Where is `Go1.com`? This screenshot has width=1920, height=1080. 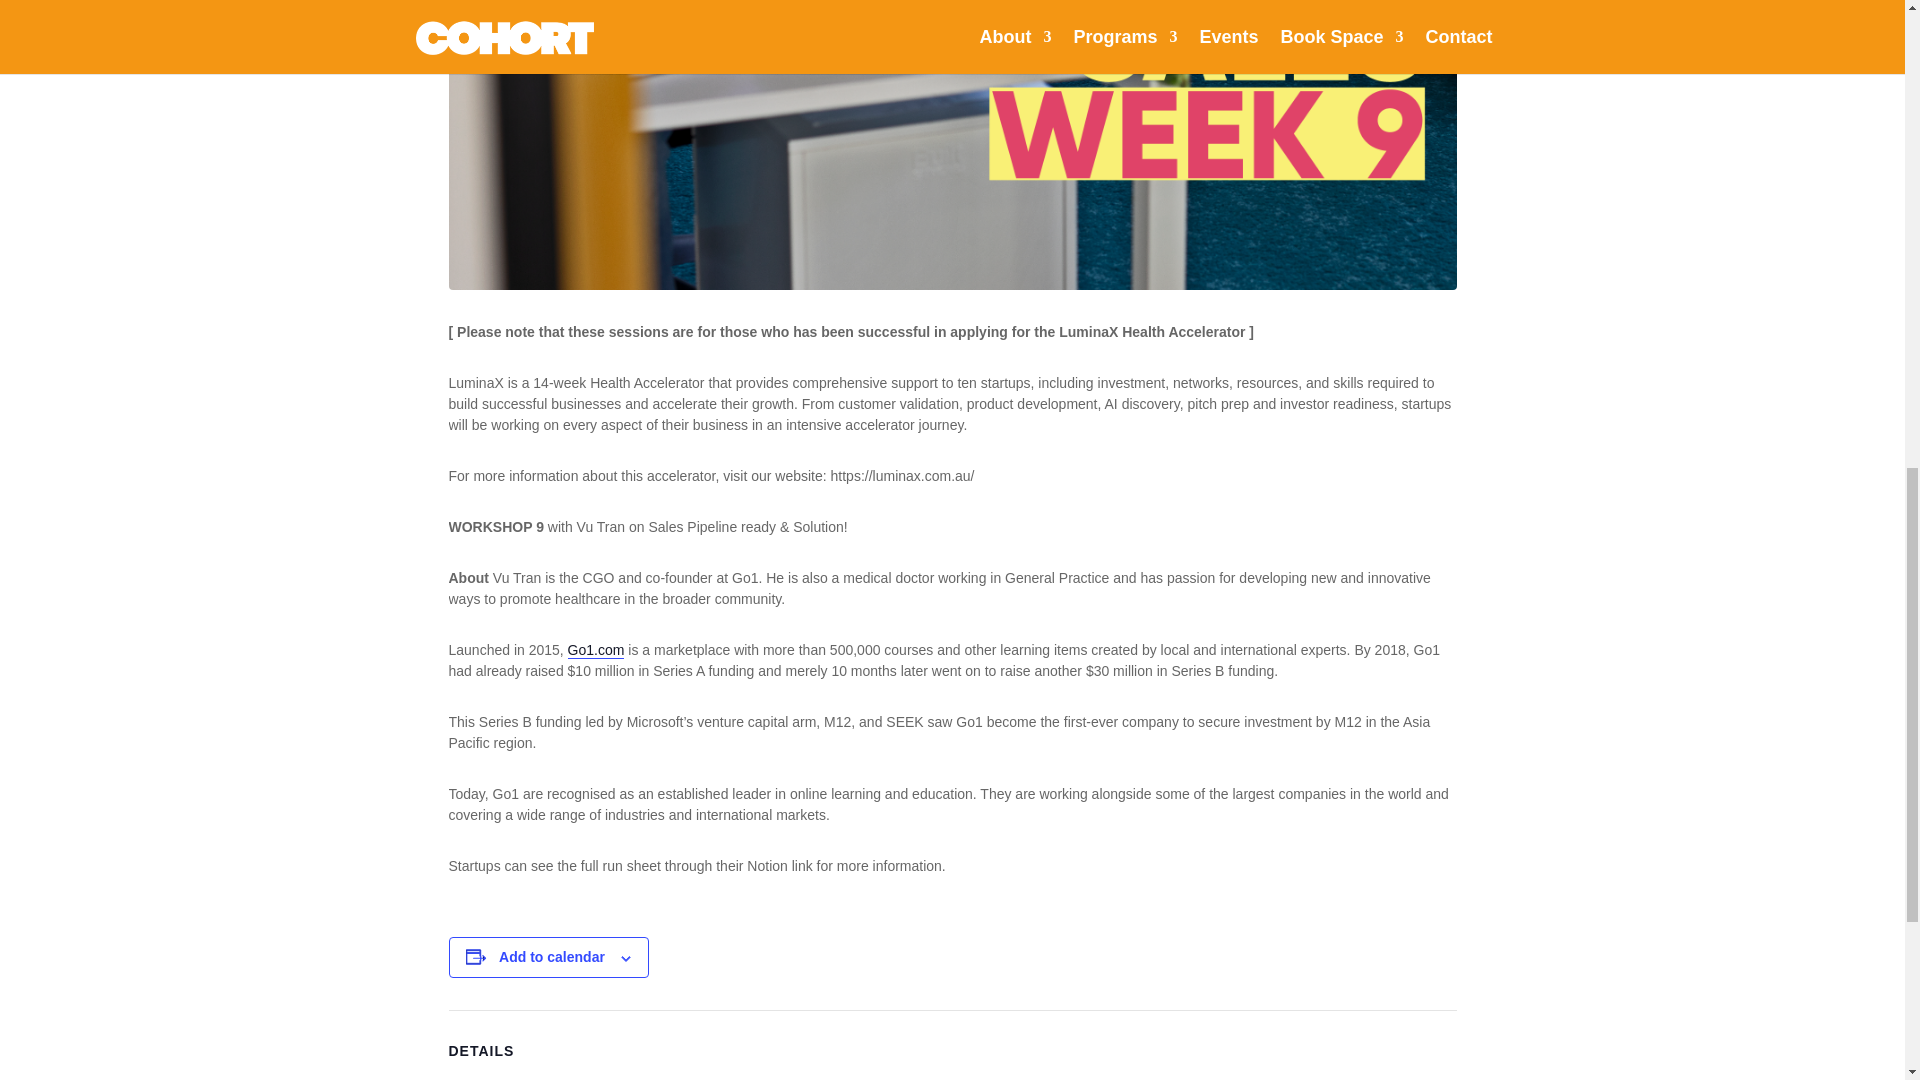 Go1.com is located at coordinates (596, 650).